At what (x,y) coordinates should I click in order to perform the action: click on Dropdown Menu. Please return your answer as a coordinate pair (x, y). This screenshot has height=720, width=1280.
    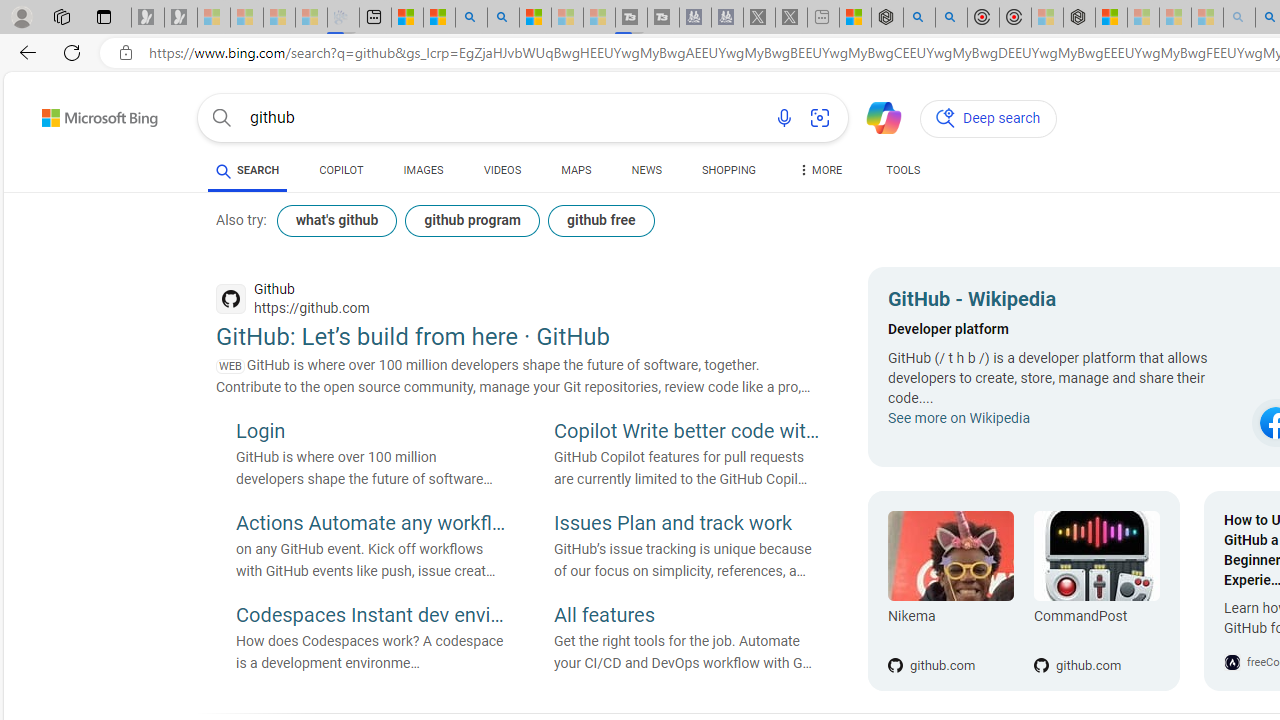
    Looking at the image, I should click on (820, 170).